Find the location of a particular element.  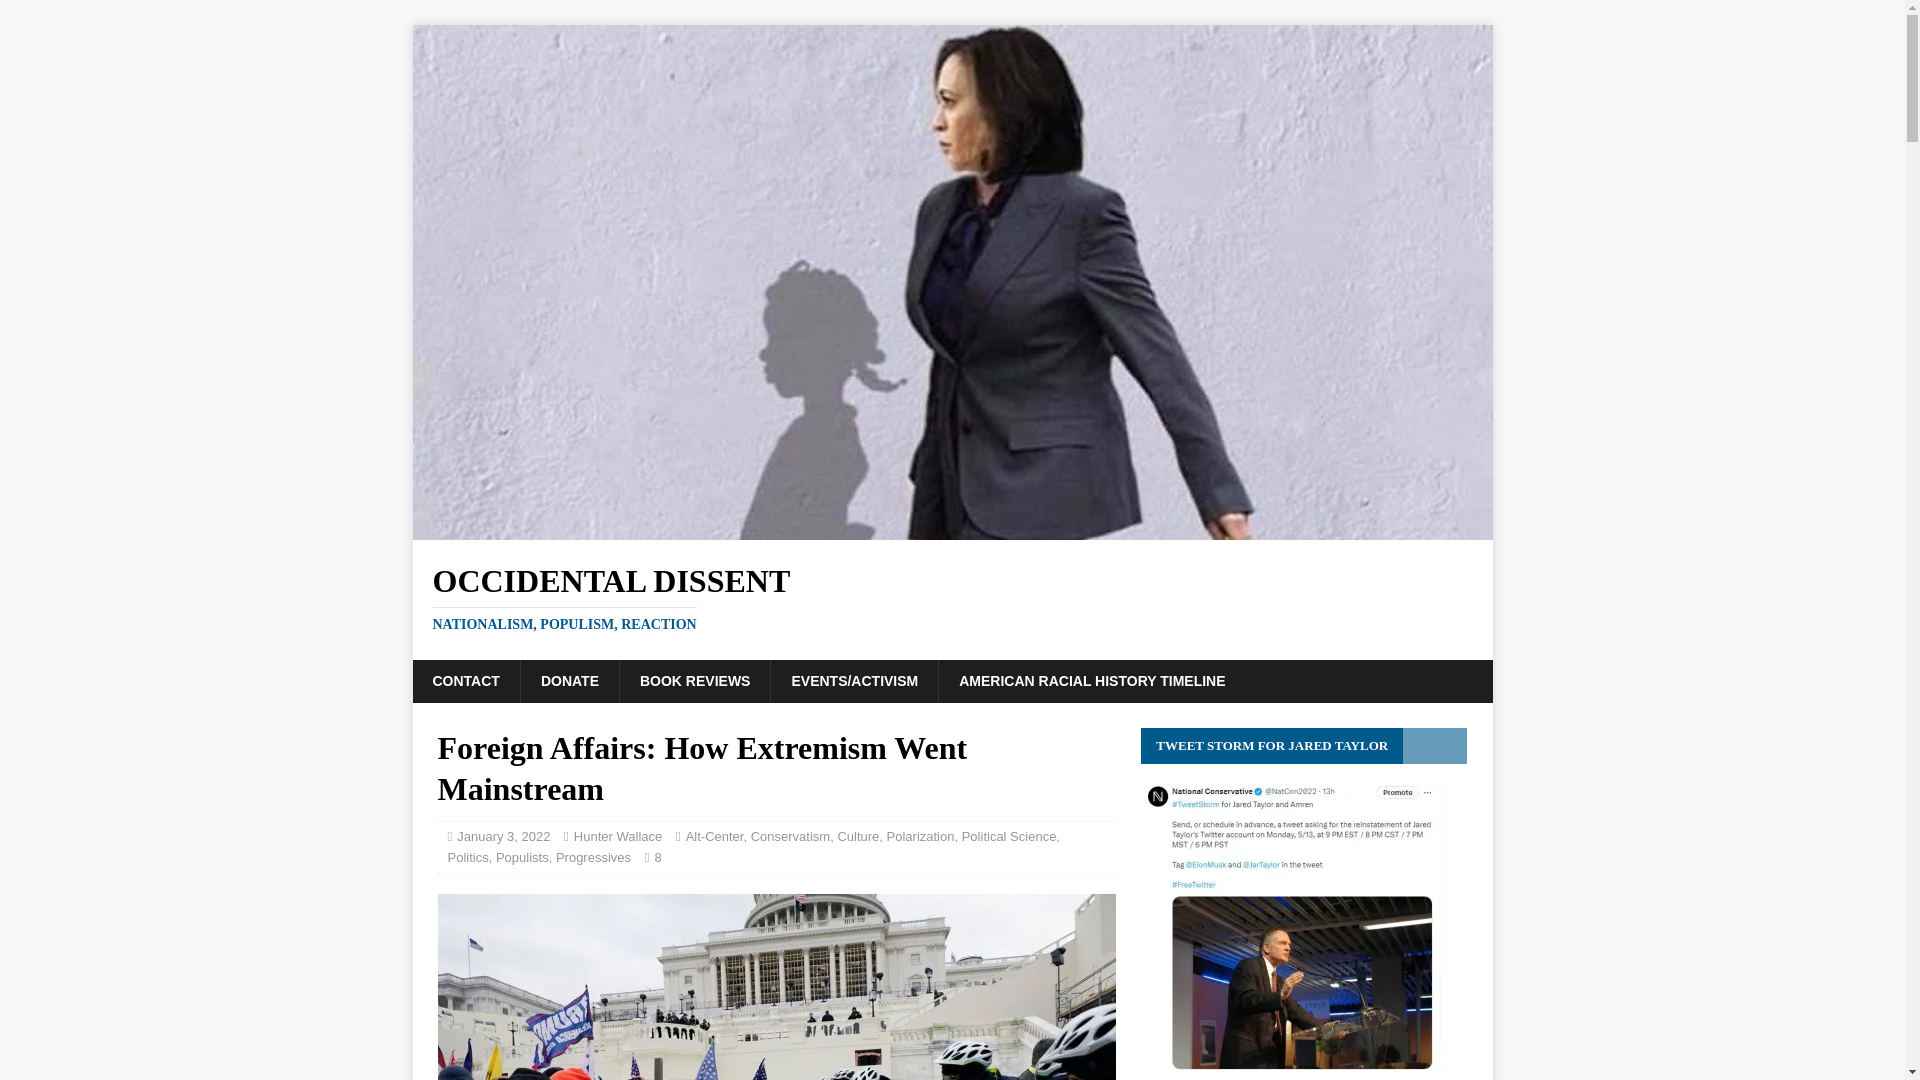

Culture is located at coordinates (858, 836).